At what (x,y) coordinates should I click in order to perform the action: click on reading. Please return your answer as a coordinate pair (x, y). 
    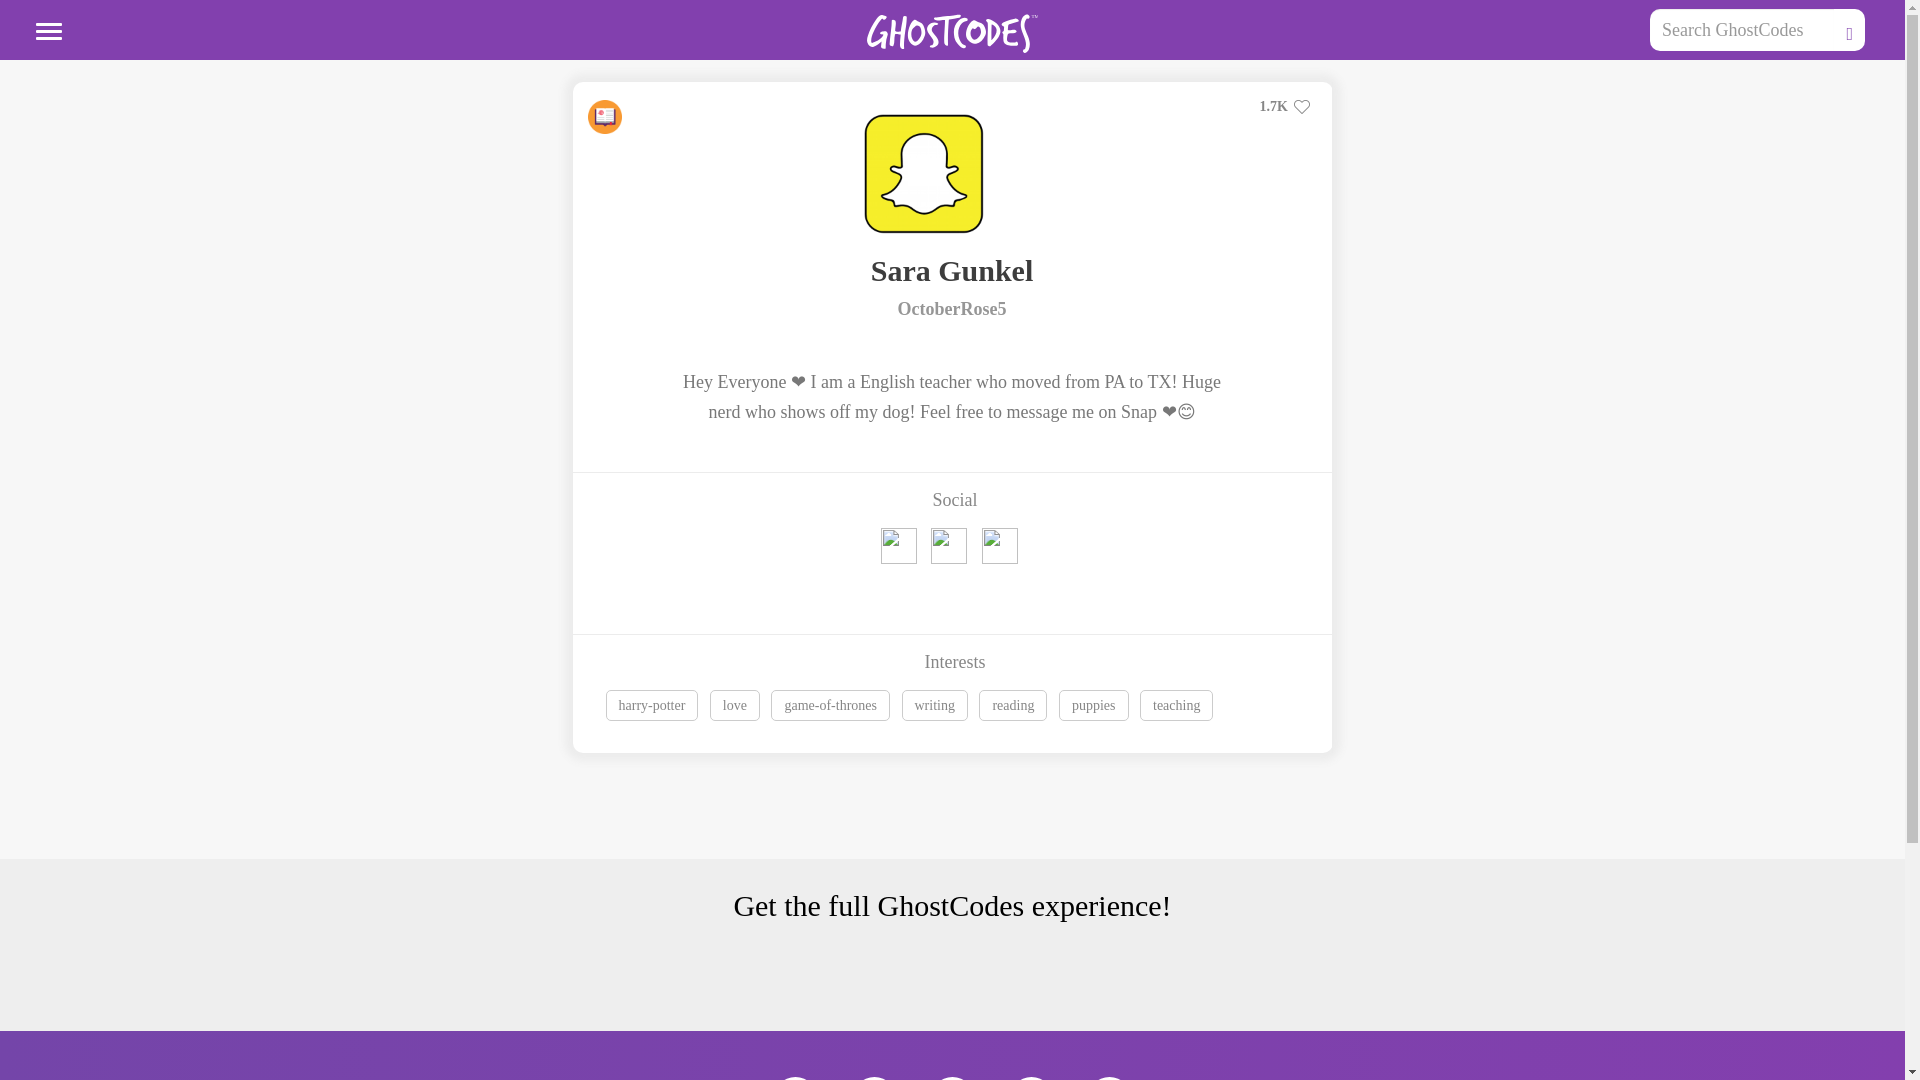
    Looking at the image, I should click on (1012, 706).